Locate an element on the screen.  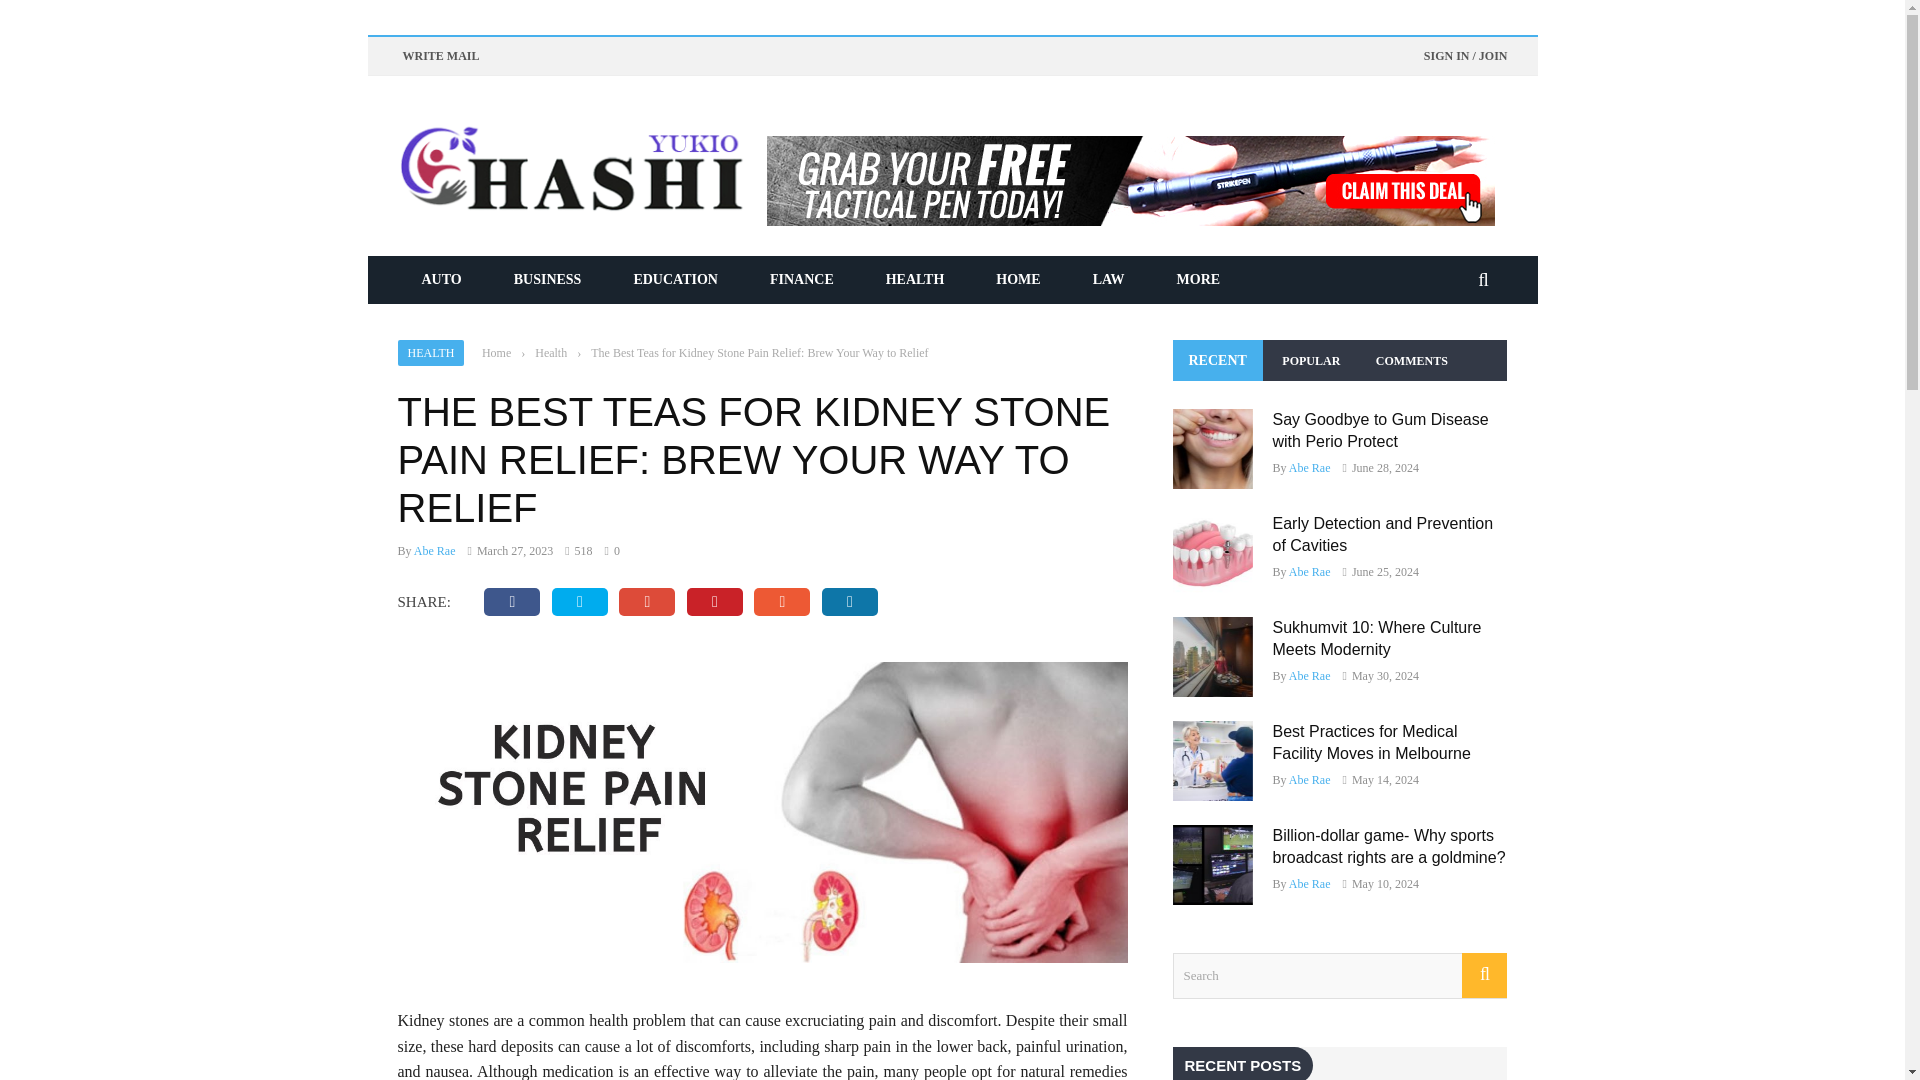
Abe Rae is located at coordinates (435, 551).